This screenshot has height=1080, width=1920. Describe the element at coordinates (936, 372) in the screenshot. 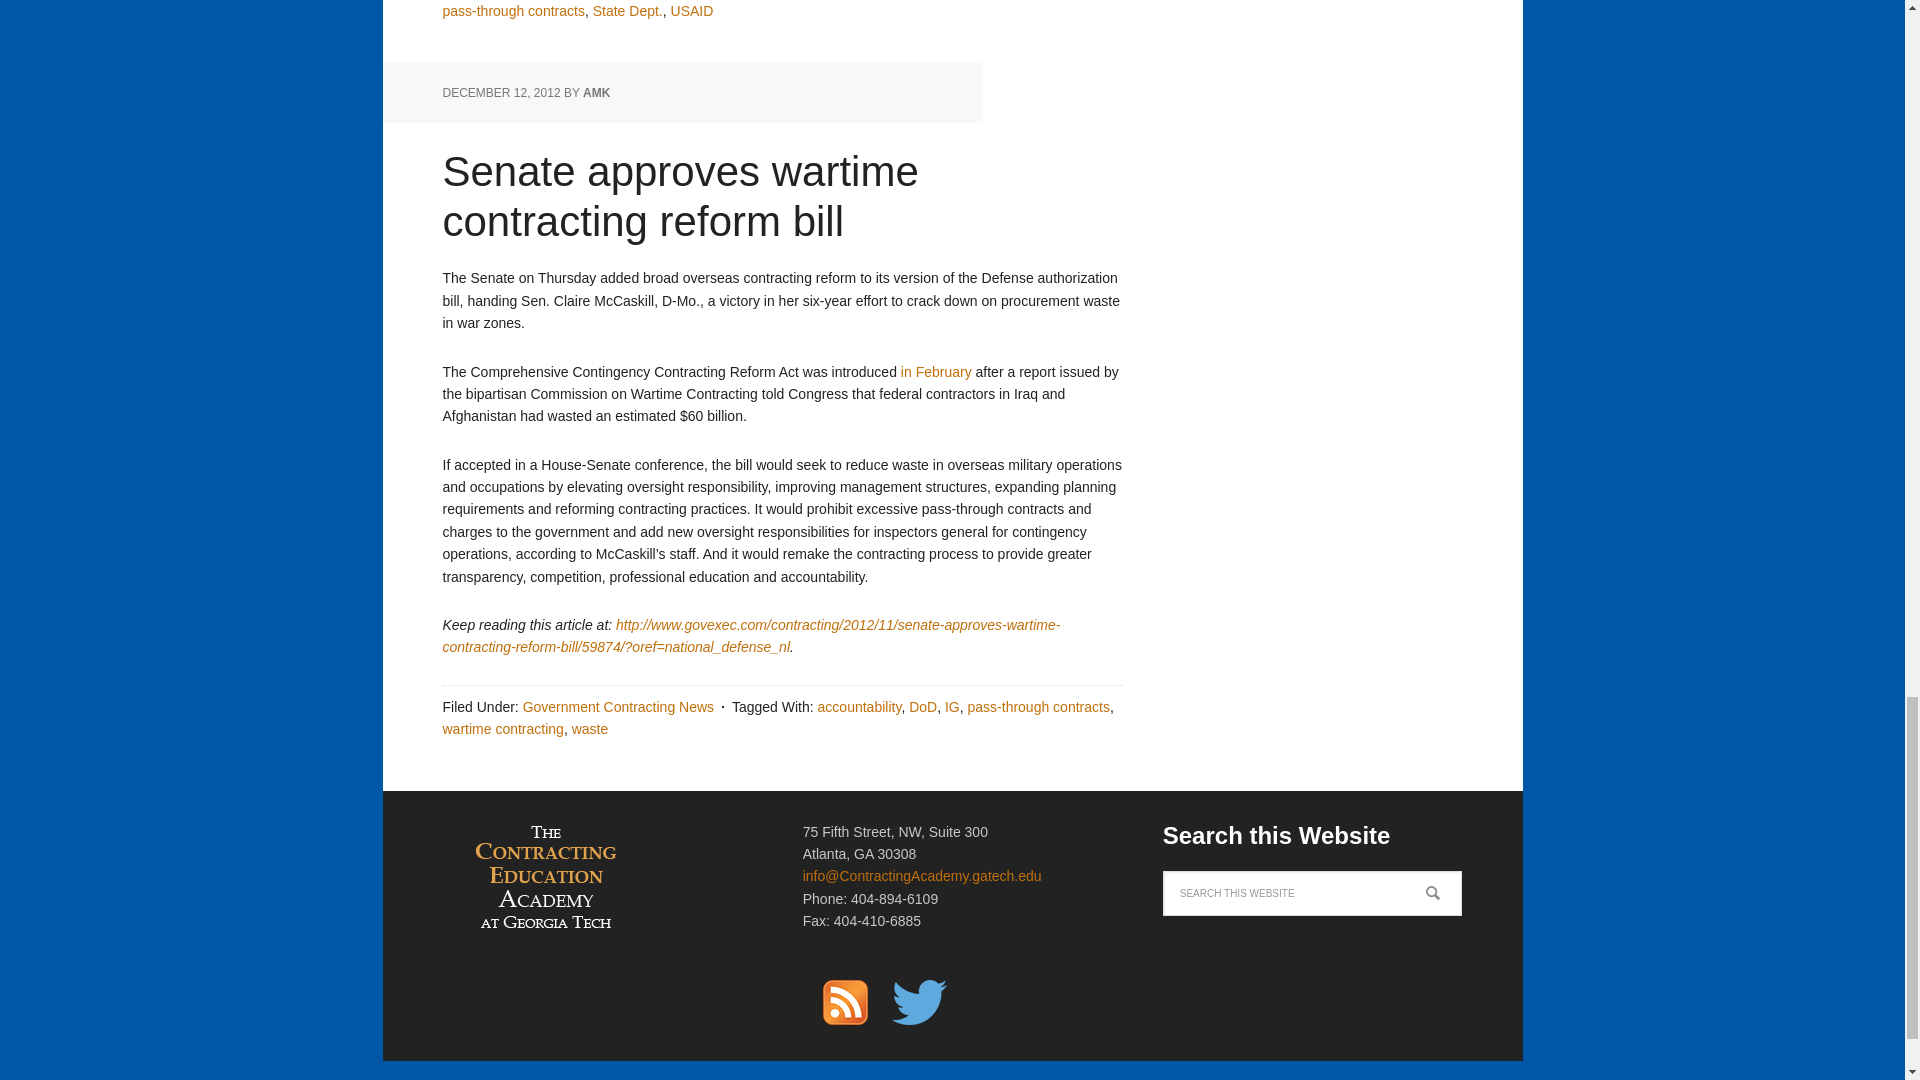

I see `in February` at that location.